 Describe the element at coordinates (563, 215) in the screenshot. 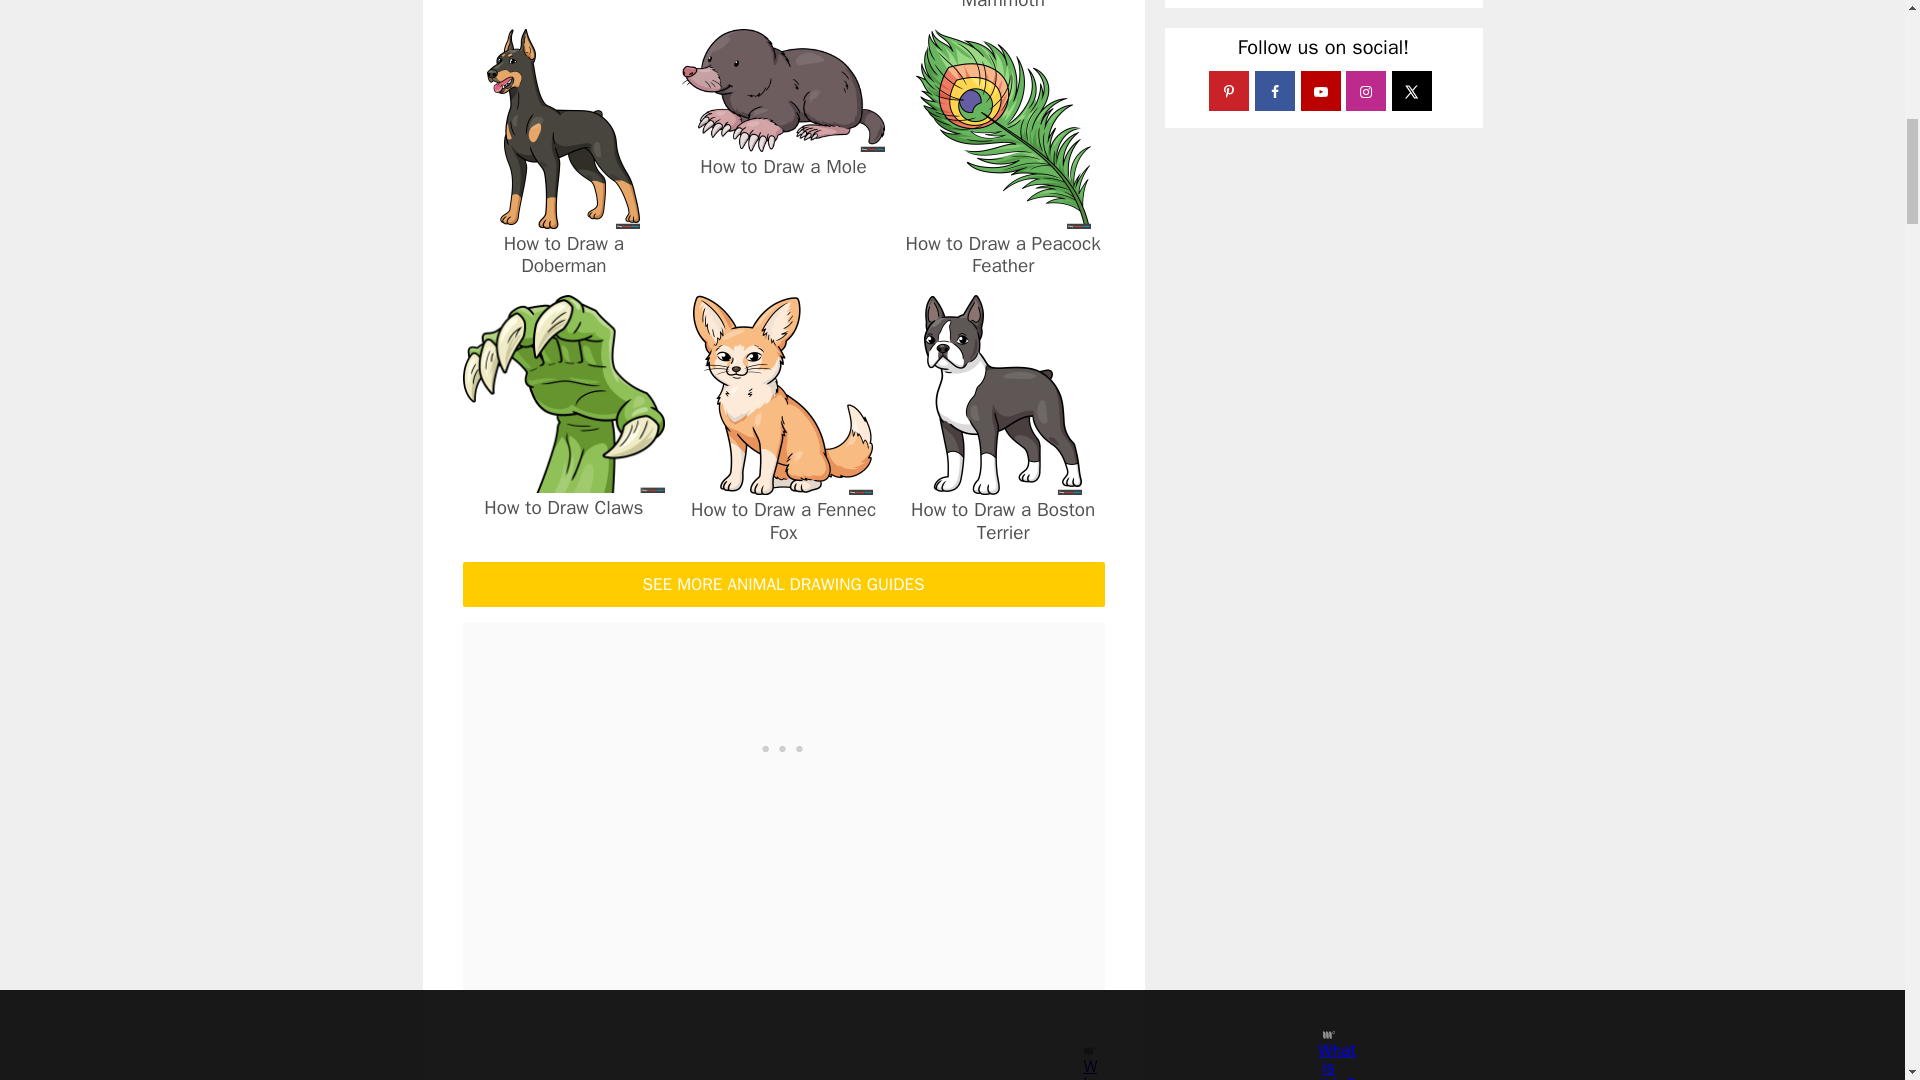

I see `How to Draw a Doberman` at that location.